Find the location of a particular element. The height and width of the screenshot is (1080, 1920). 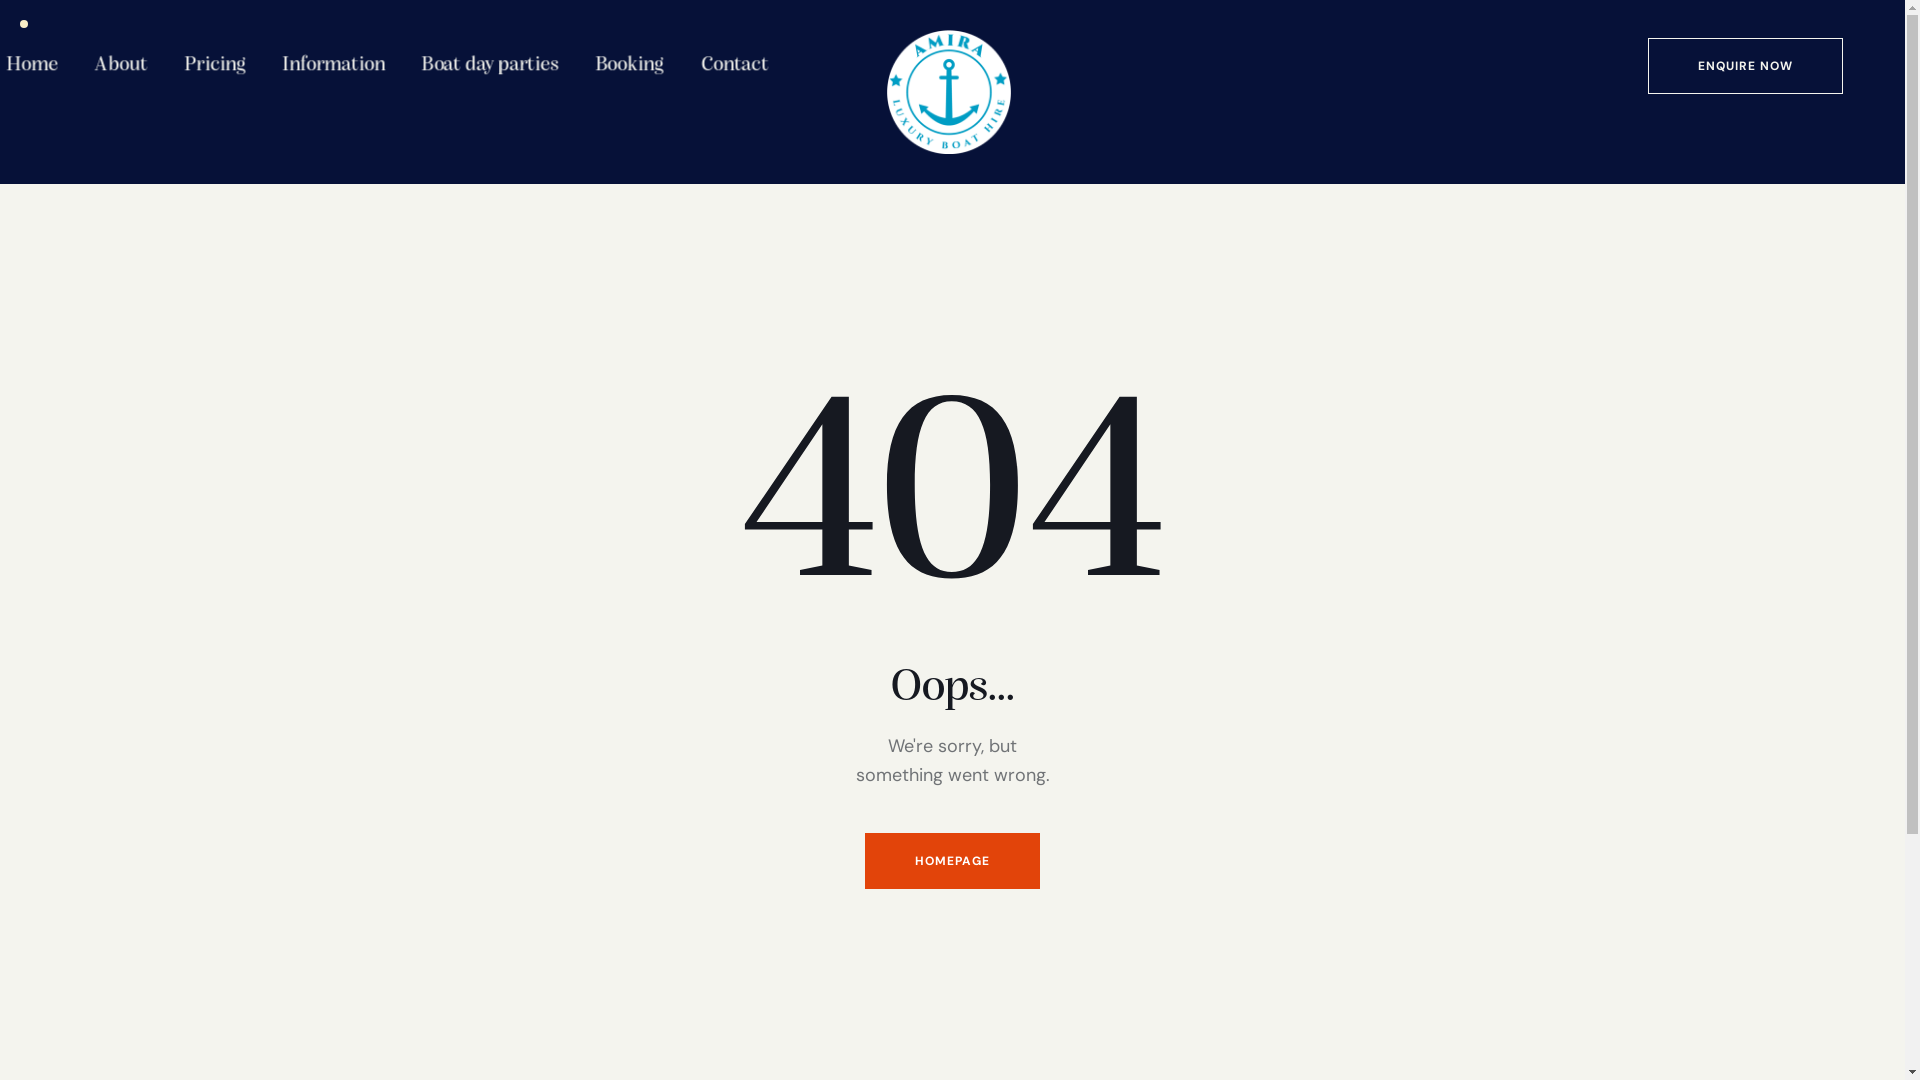

About is located at coordinates (114, 60).